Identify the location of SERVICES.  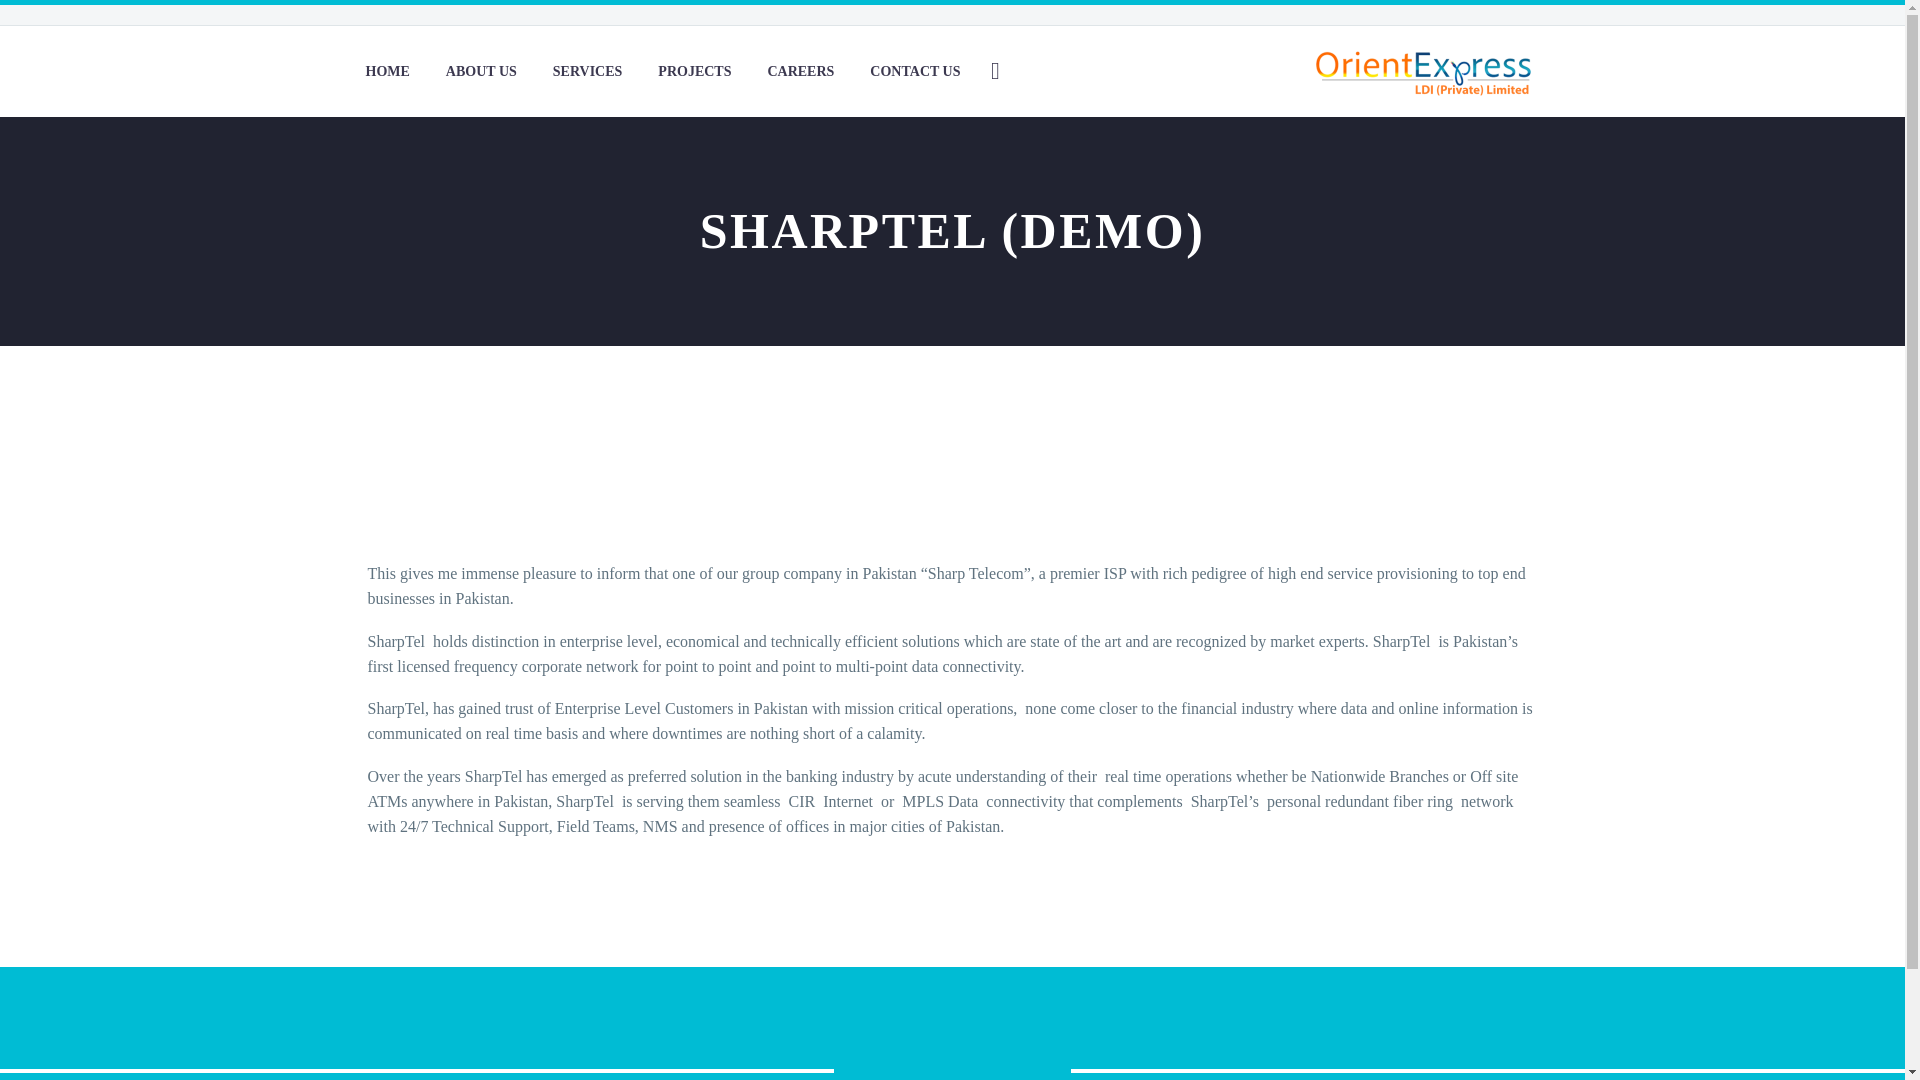
(587, 72).